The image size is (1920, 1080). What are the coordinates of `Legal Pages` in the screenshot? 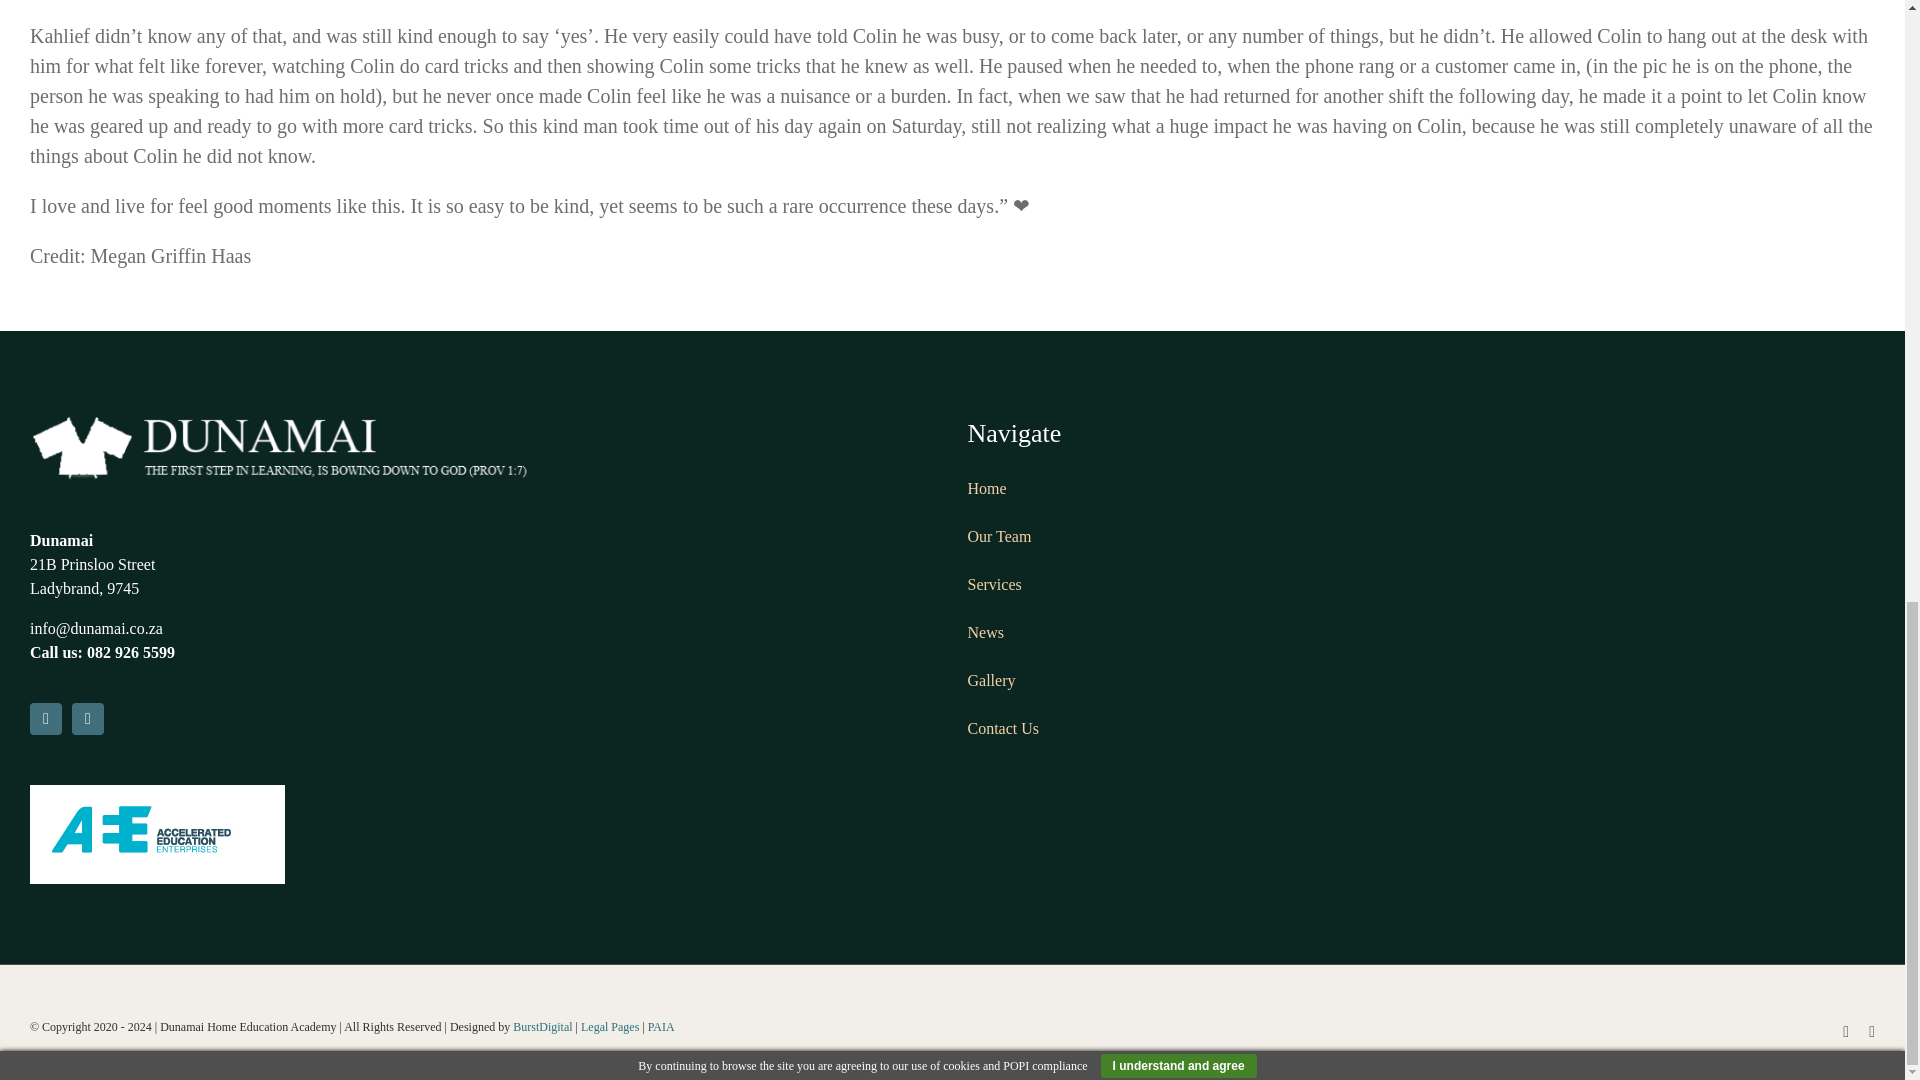 It's located at (610, 1026).